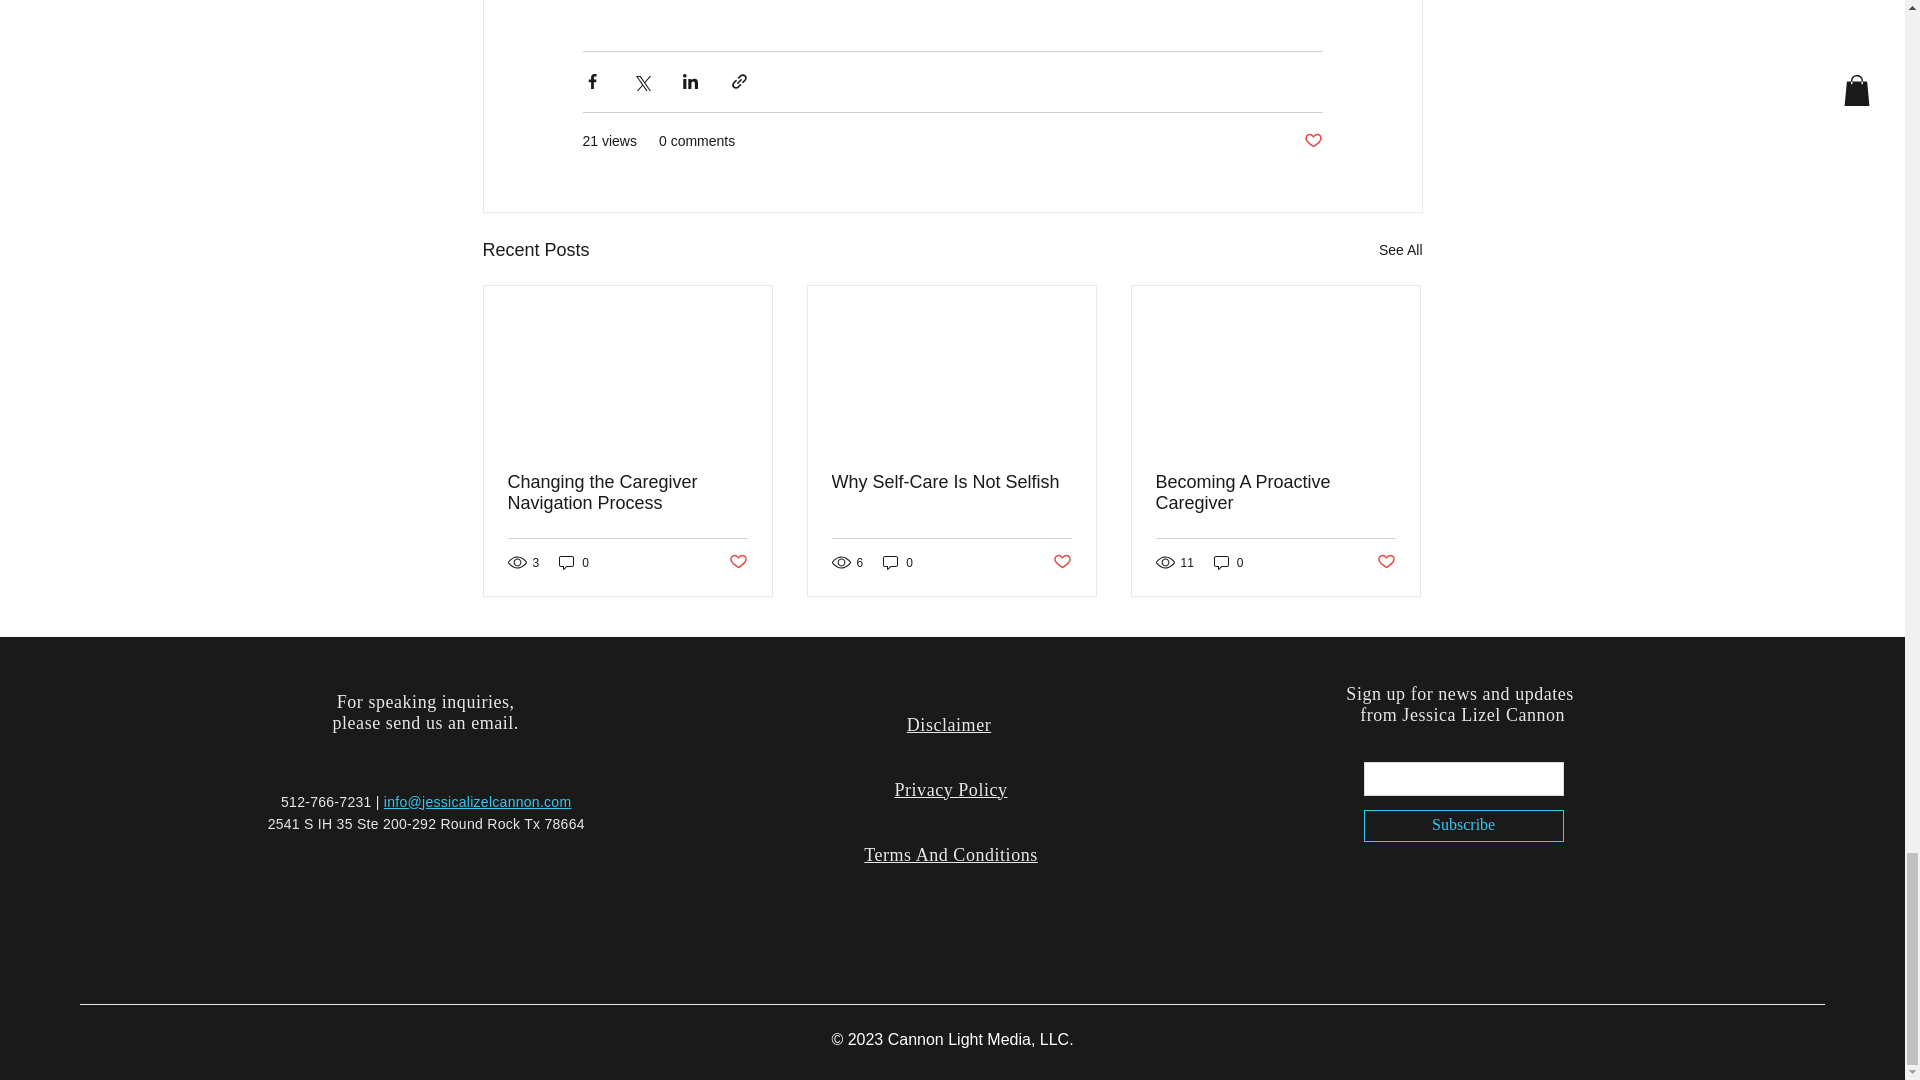 The image size is (1920, 1080). What do you see at coordinates (1312, 140) in the screenshot?
I see `Post not marked as liked` at bounding box center [1312, 140].